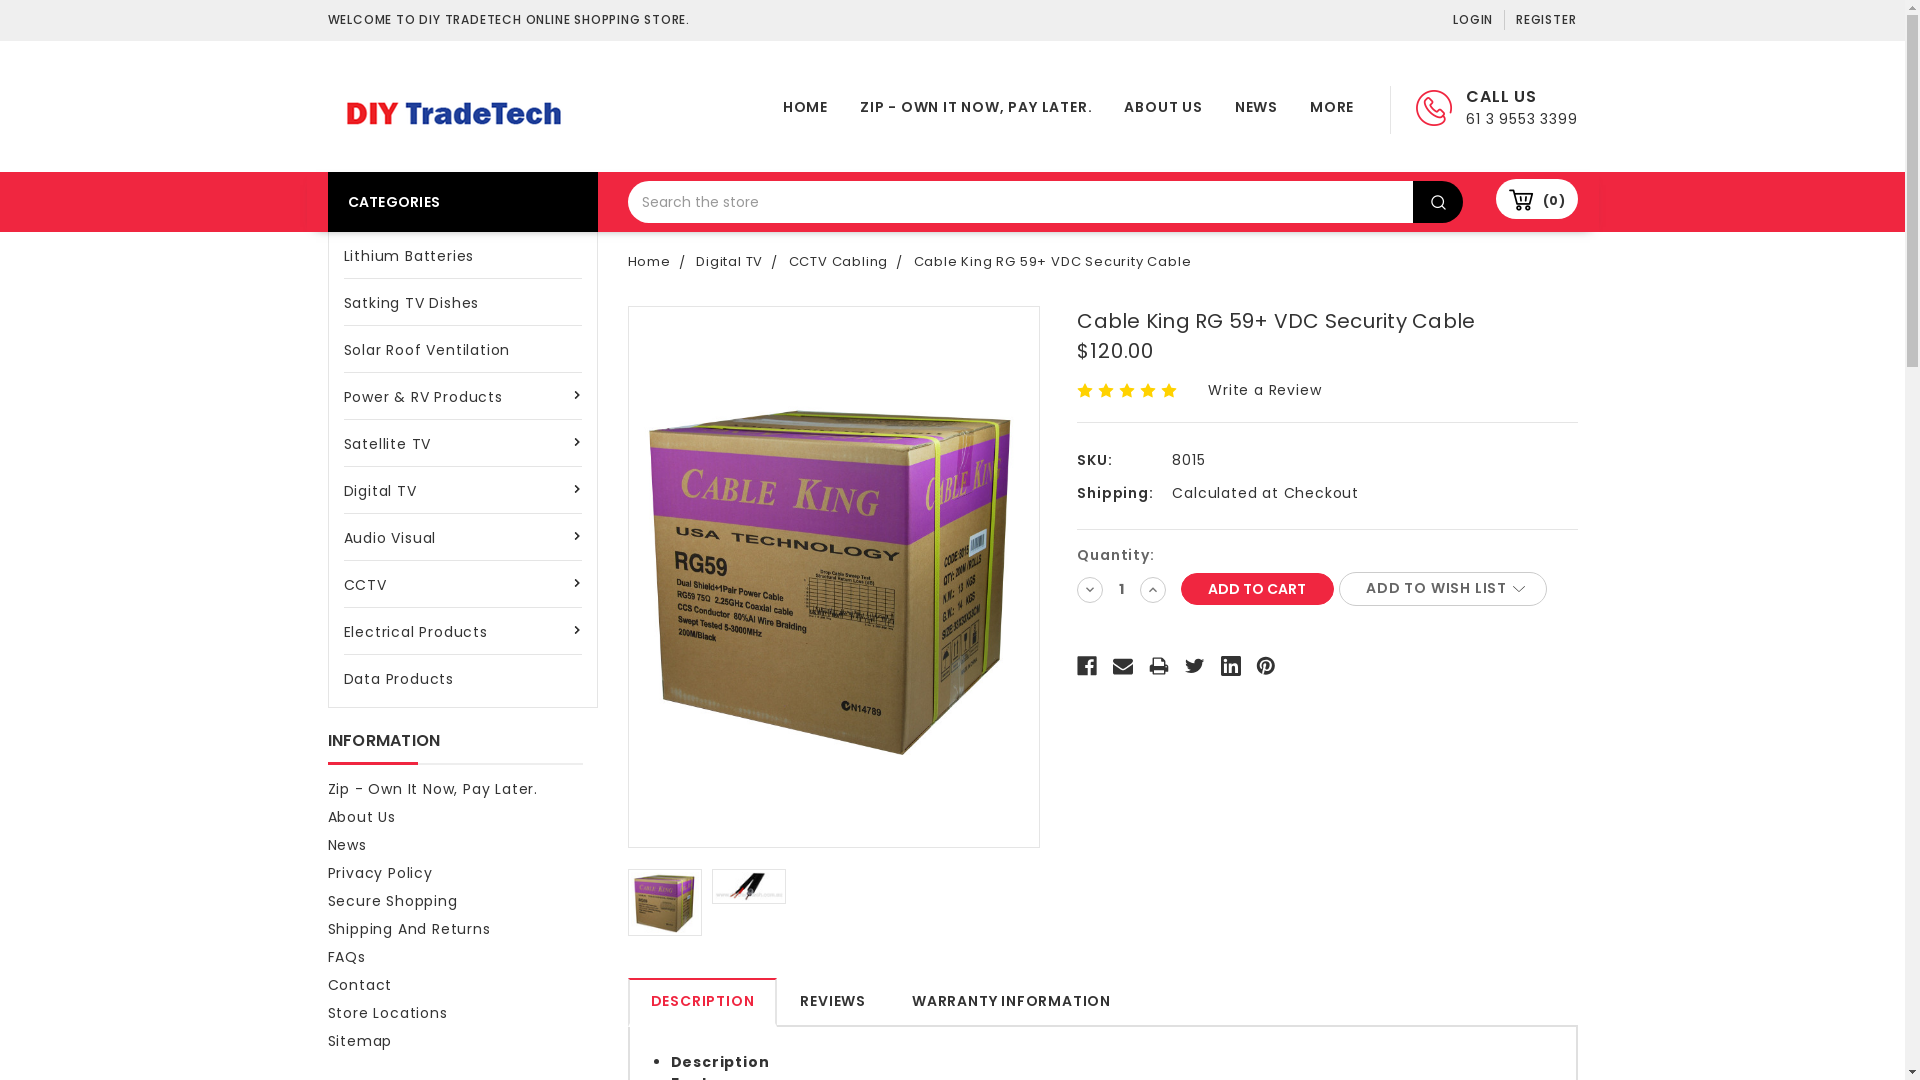 This screenshot has width=1920, height=1080. I want to click on Contact, so click(360, 985).